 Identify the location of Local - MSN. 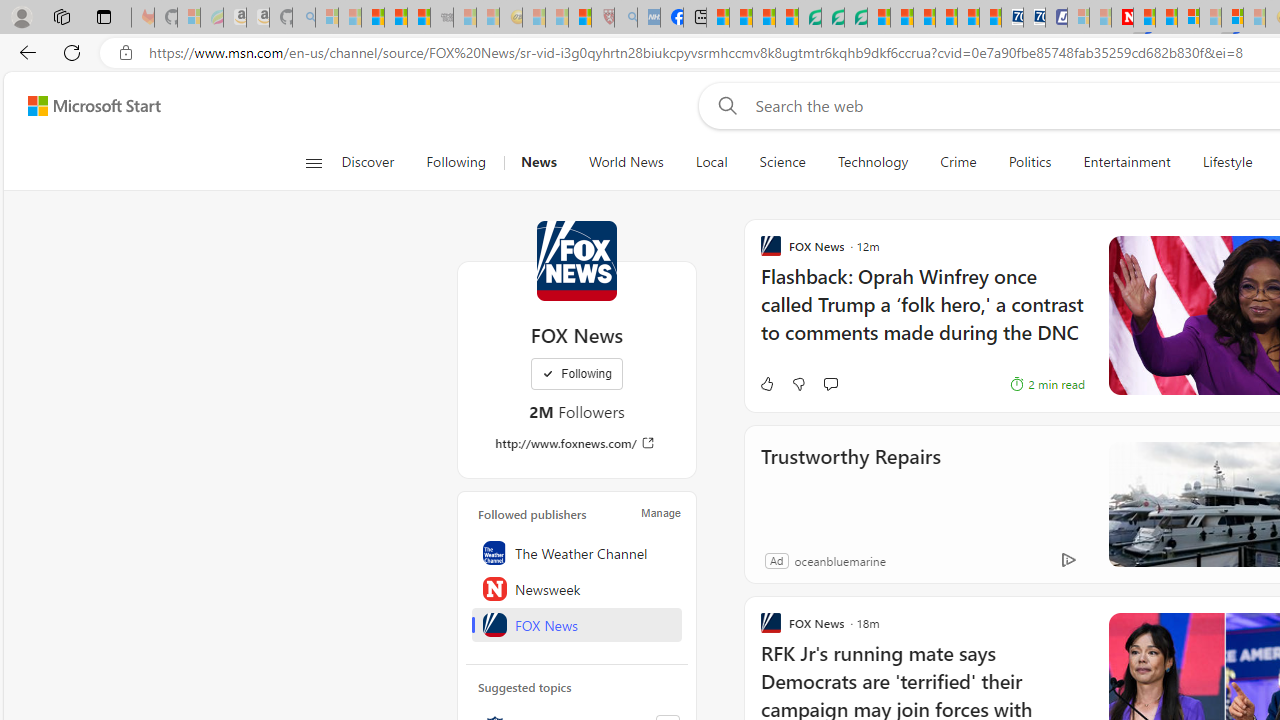
(580, 18).